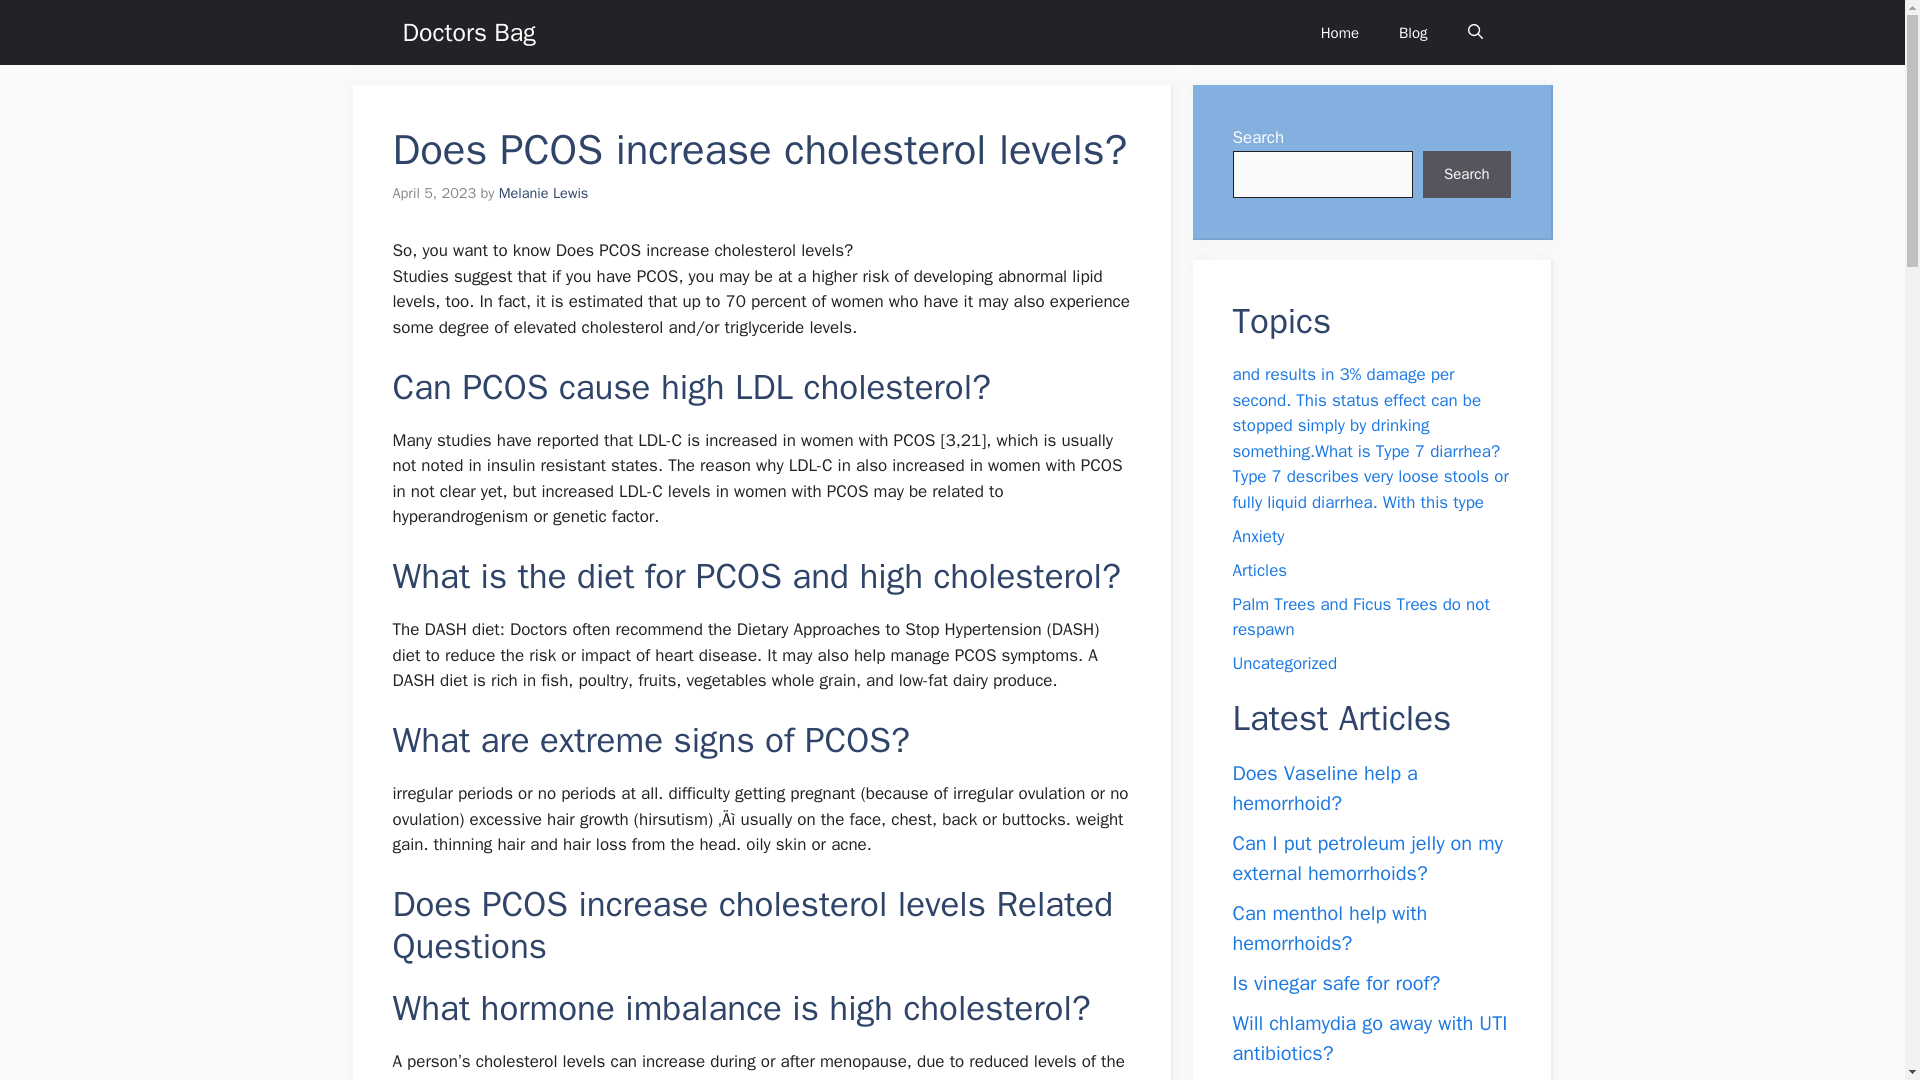  I want to click on Home, so click(1340, 32).